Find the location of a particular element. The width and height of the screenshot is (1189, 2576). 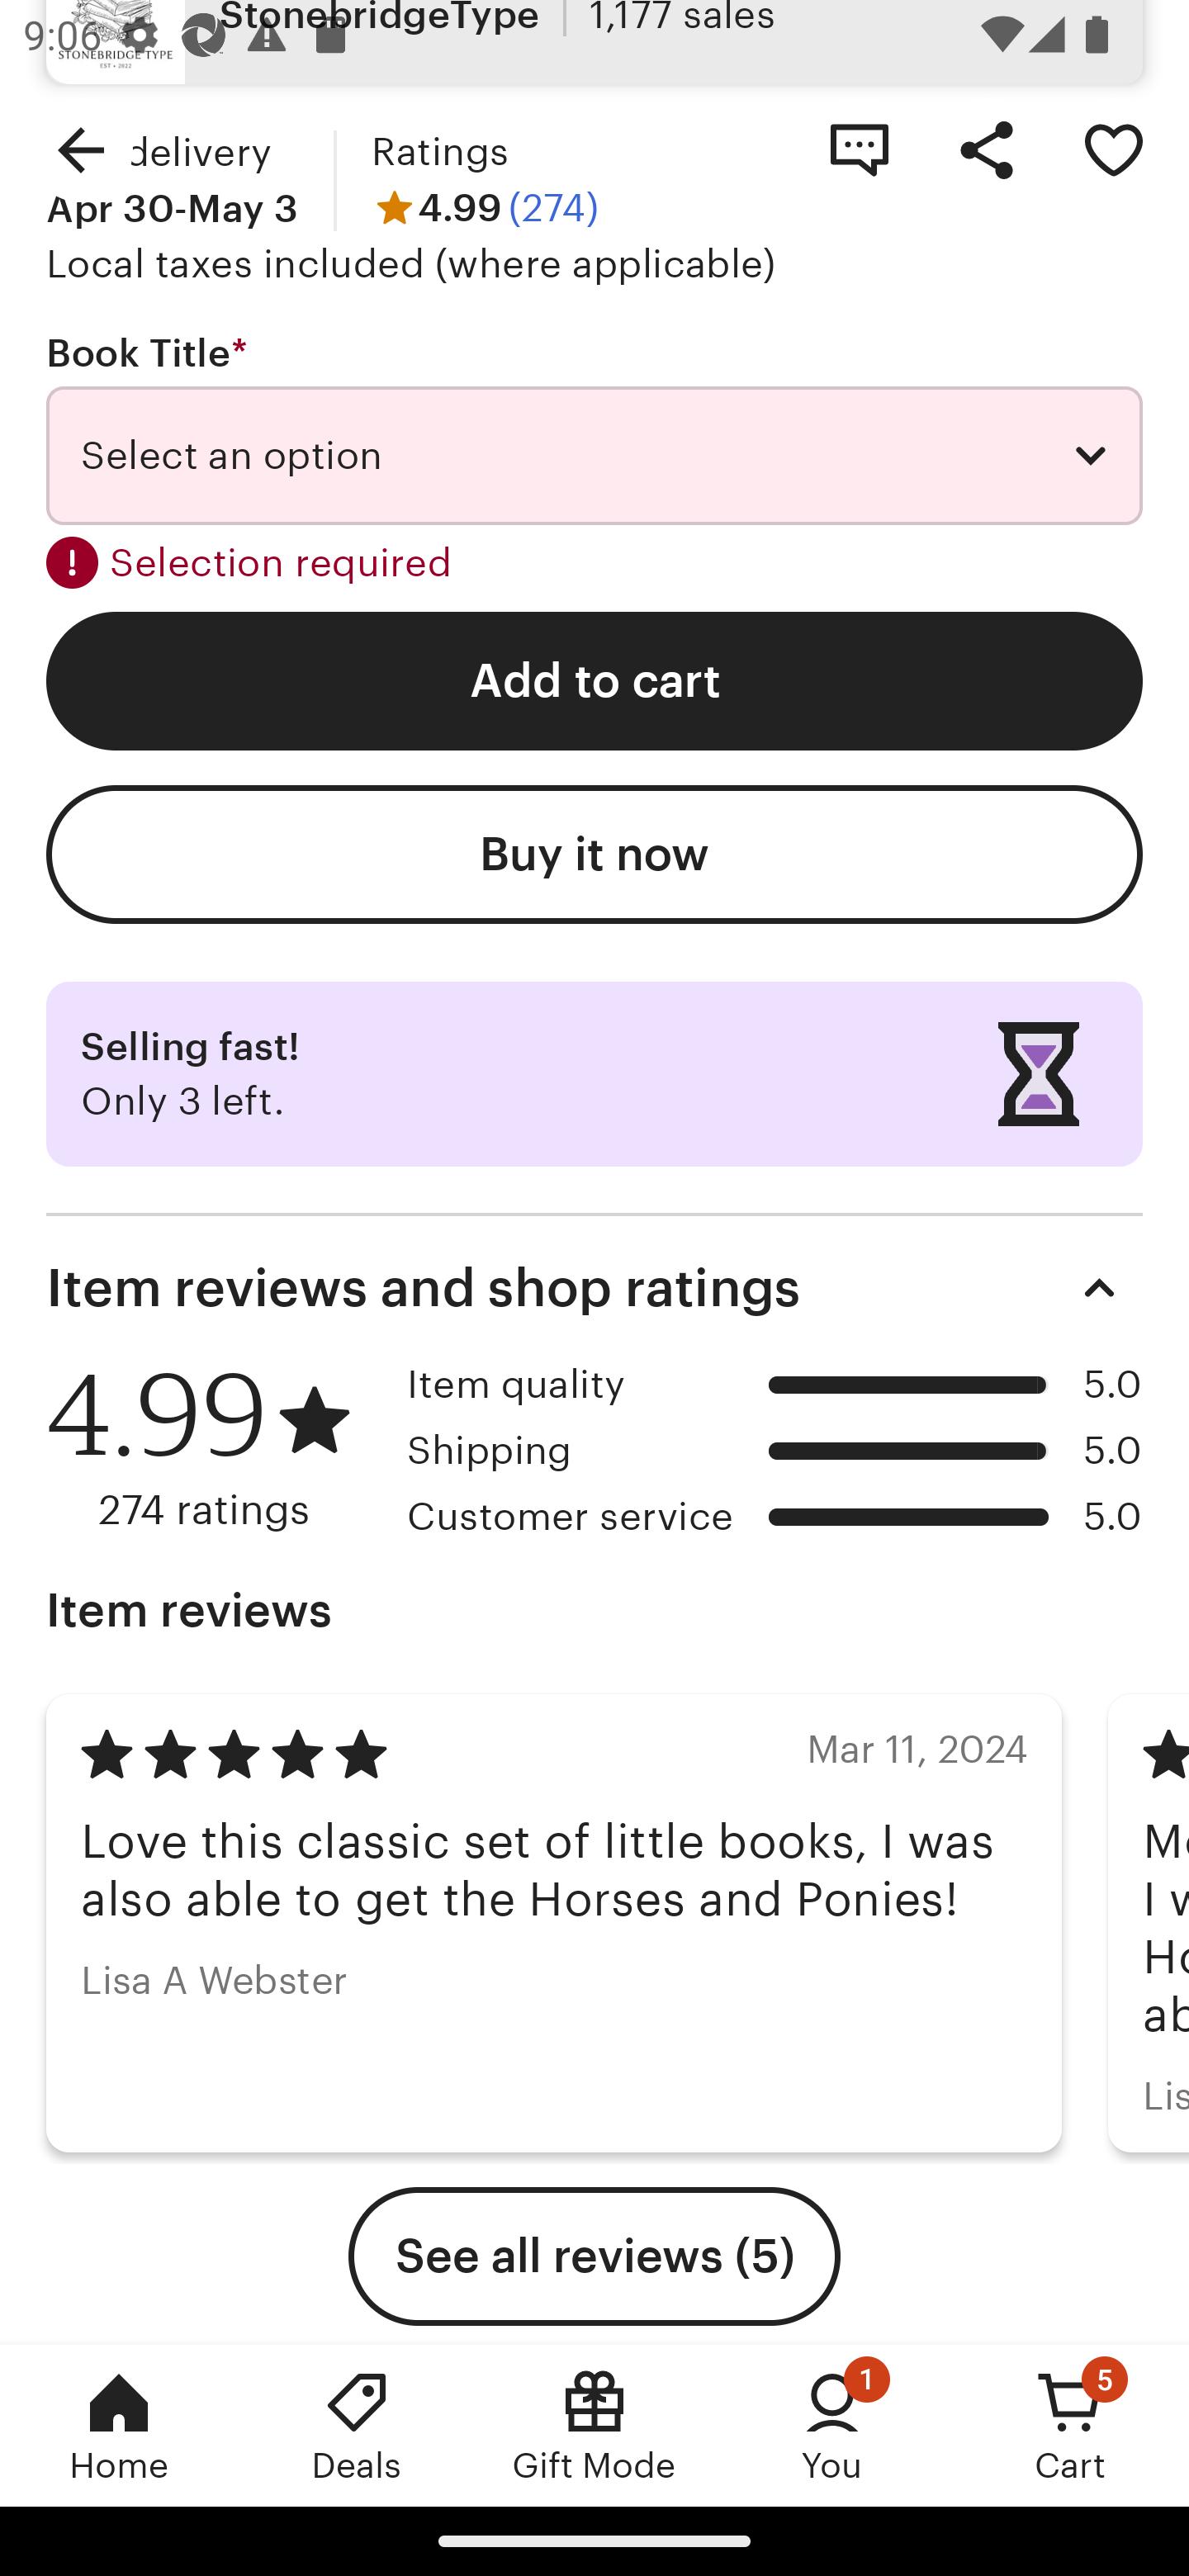

Select an option is located at coordinates (594, 456).